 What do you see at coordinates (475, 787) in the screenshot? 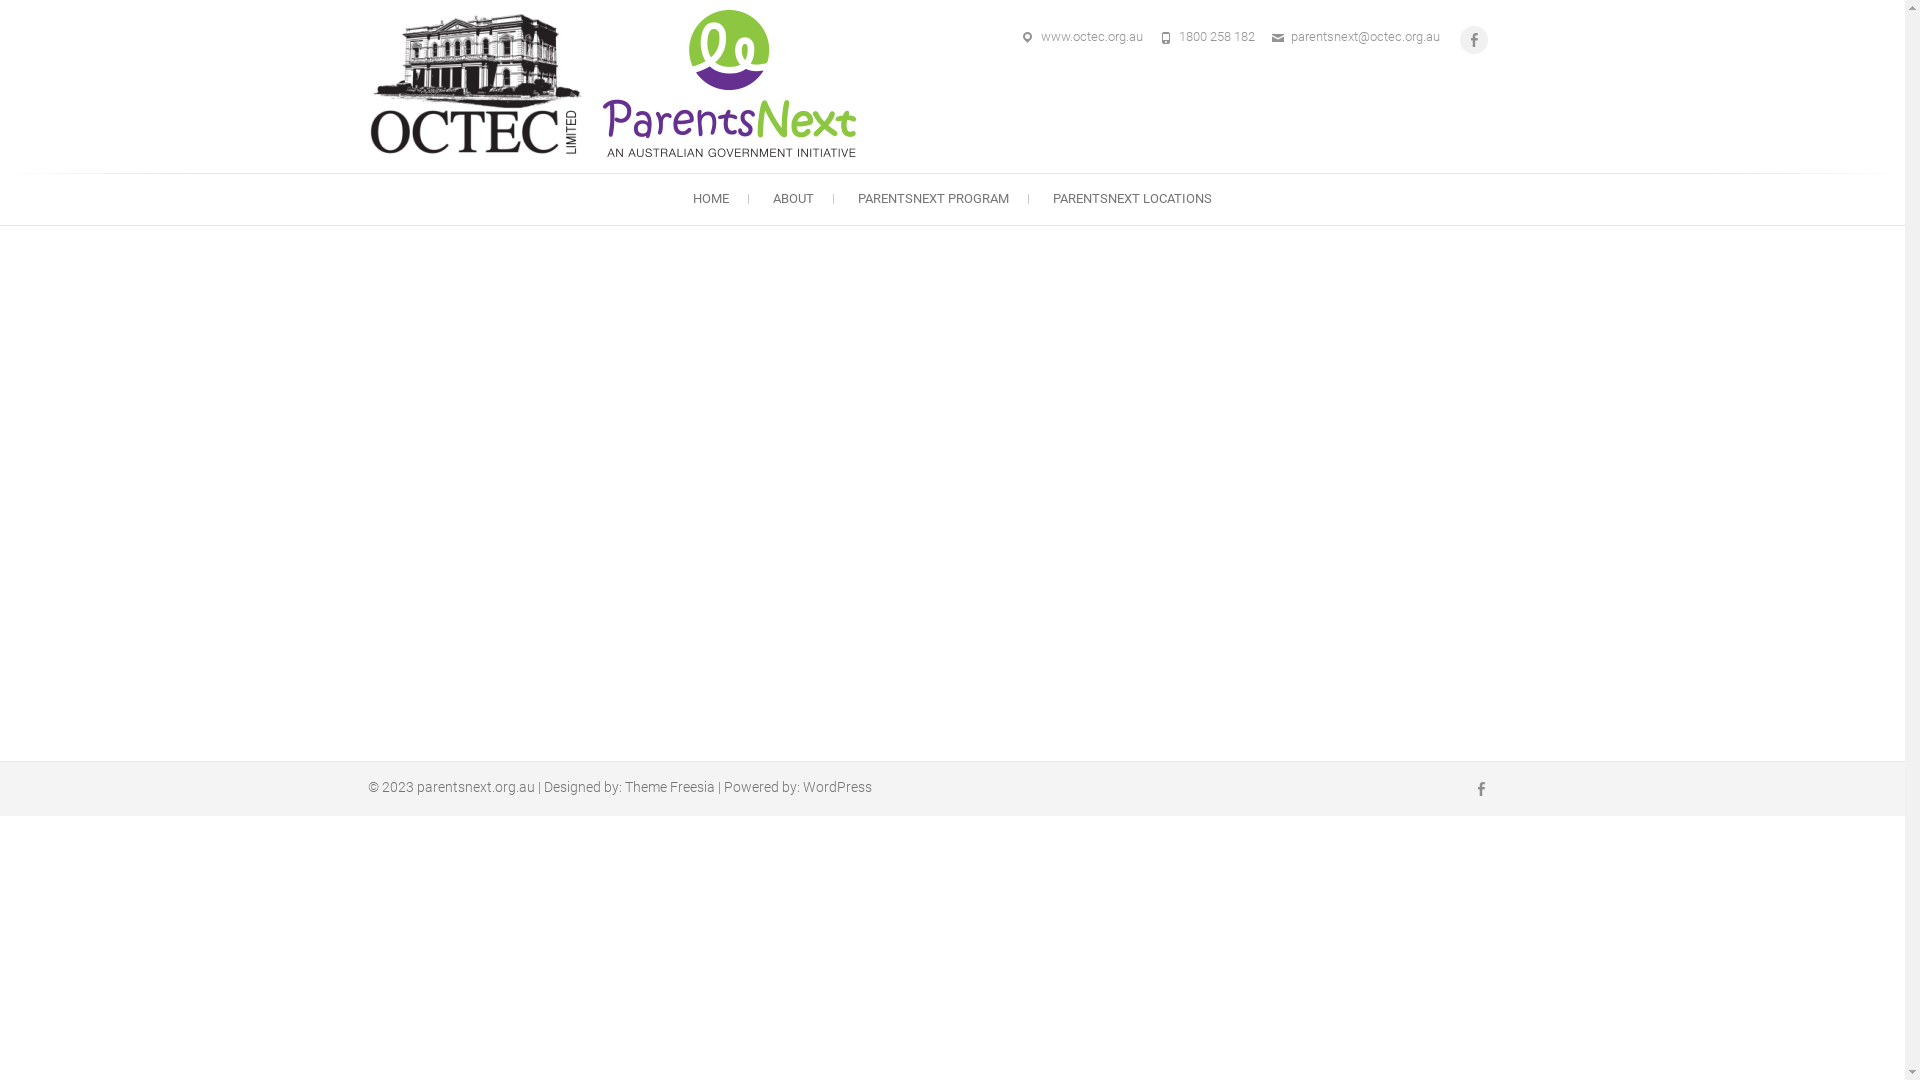
I see `parentsnext.org.au` at bounding box center [475, 787].